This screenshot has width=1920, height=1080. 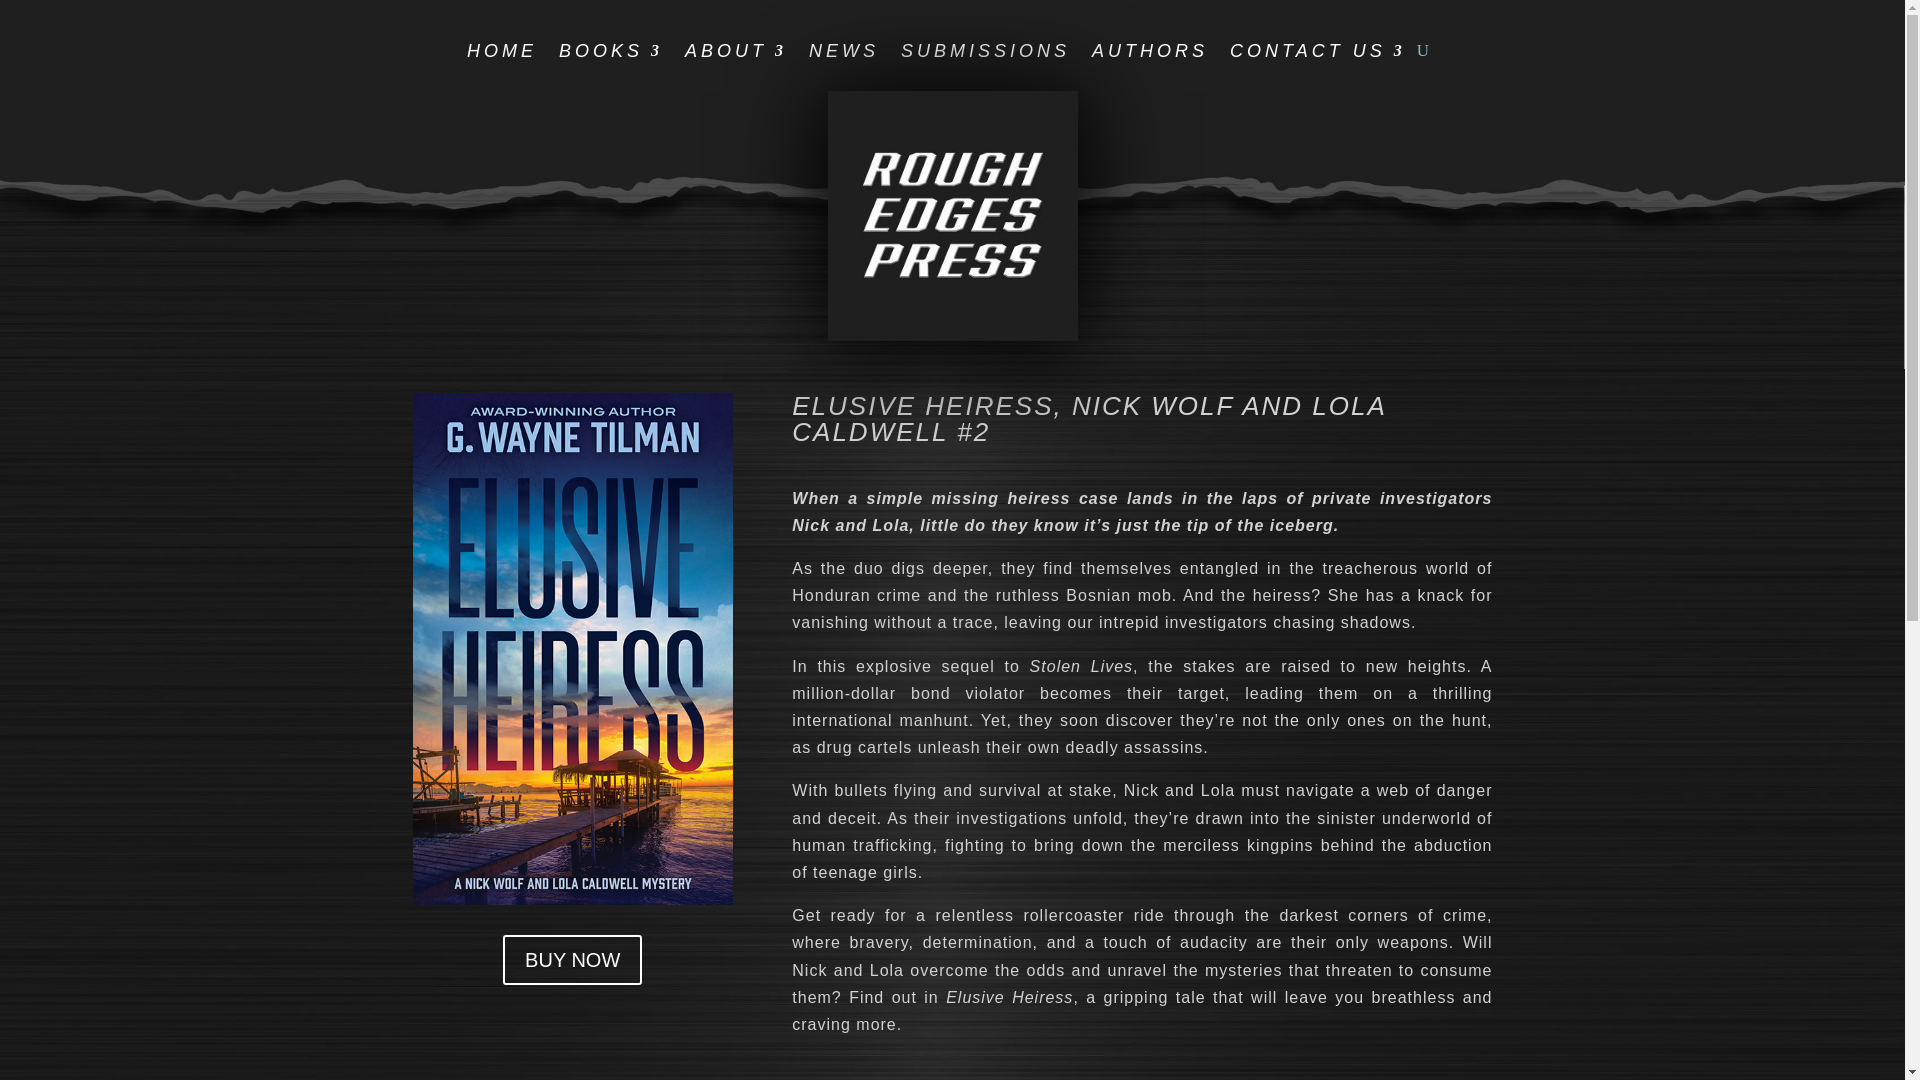 What do you see at coordinates (502, 54) in the screenshot?
I see `HOME` at bounding box center [502, 54].